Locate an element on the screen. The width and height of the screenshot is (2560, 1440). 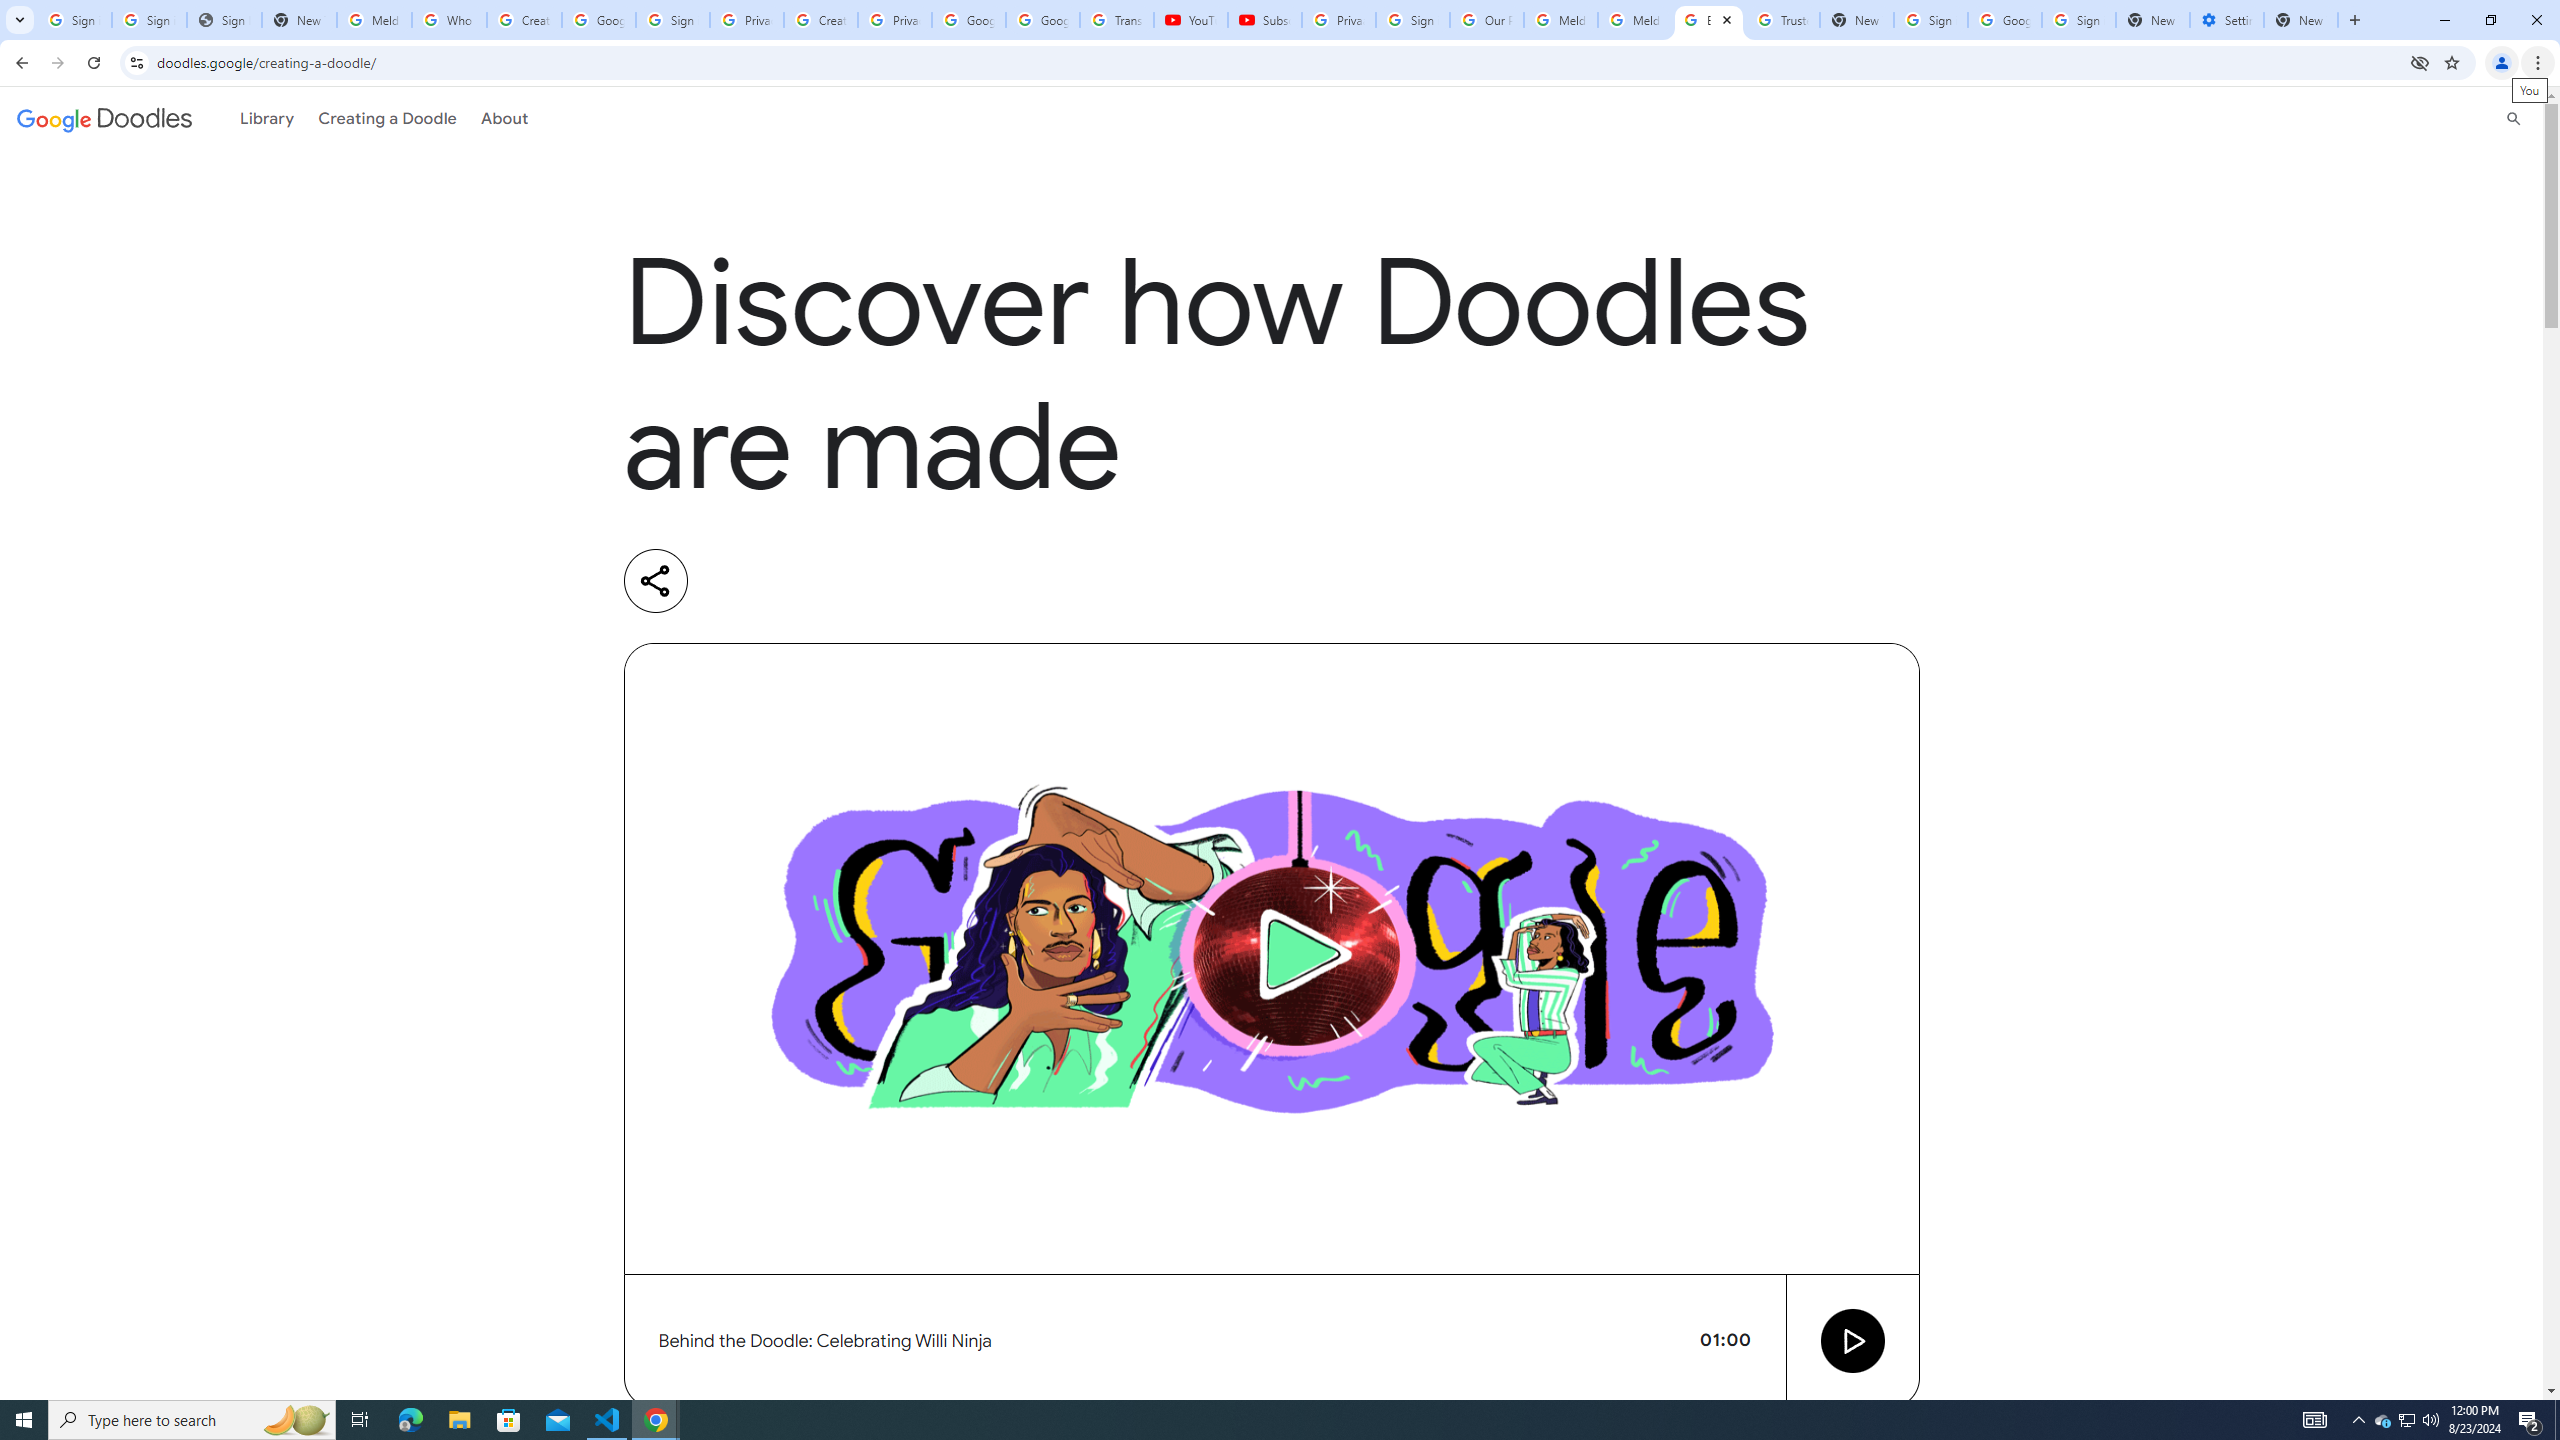
Creating a Doodle is located at coordinates (389, 118).